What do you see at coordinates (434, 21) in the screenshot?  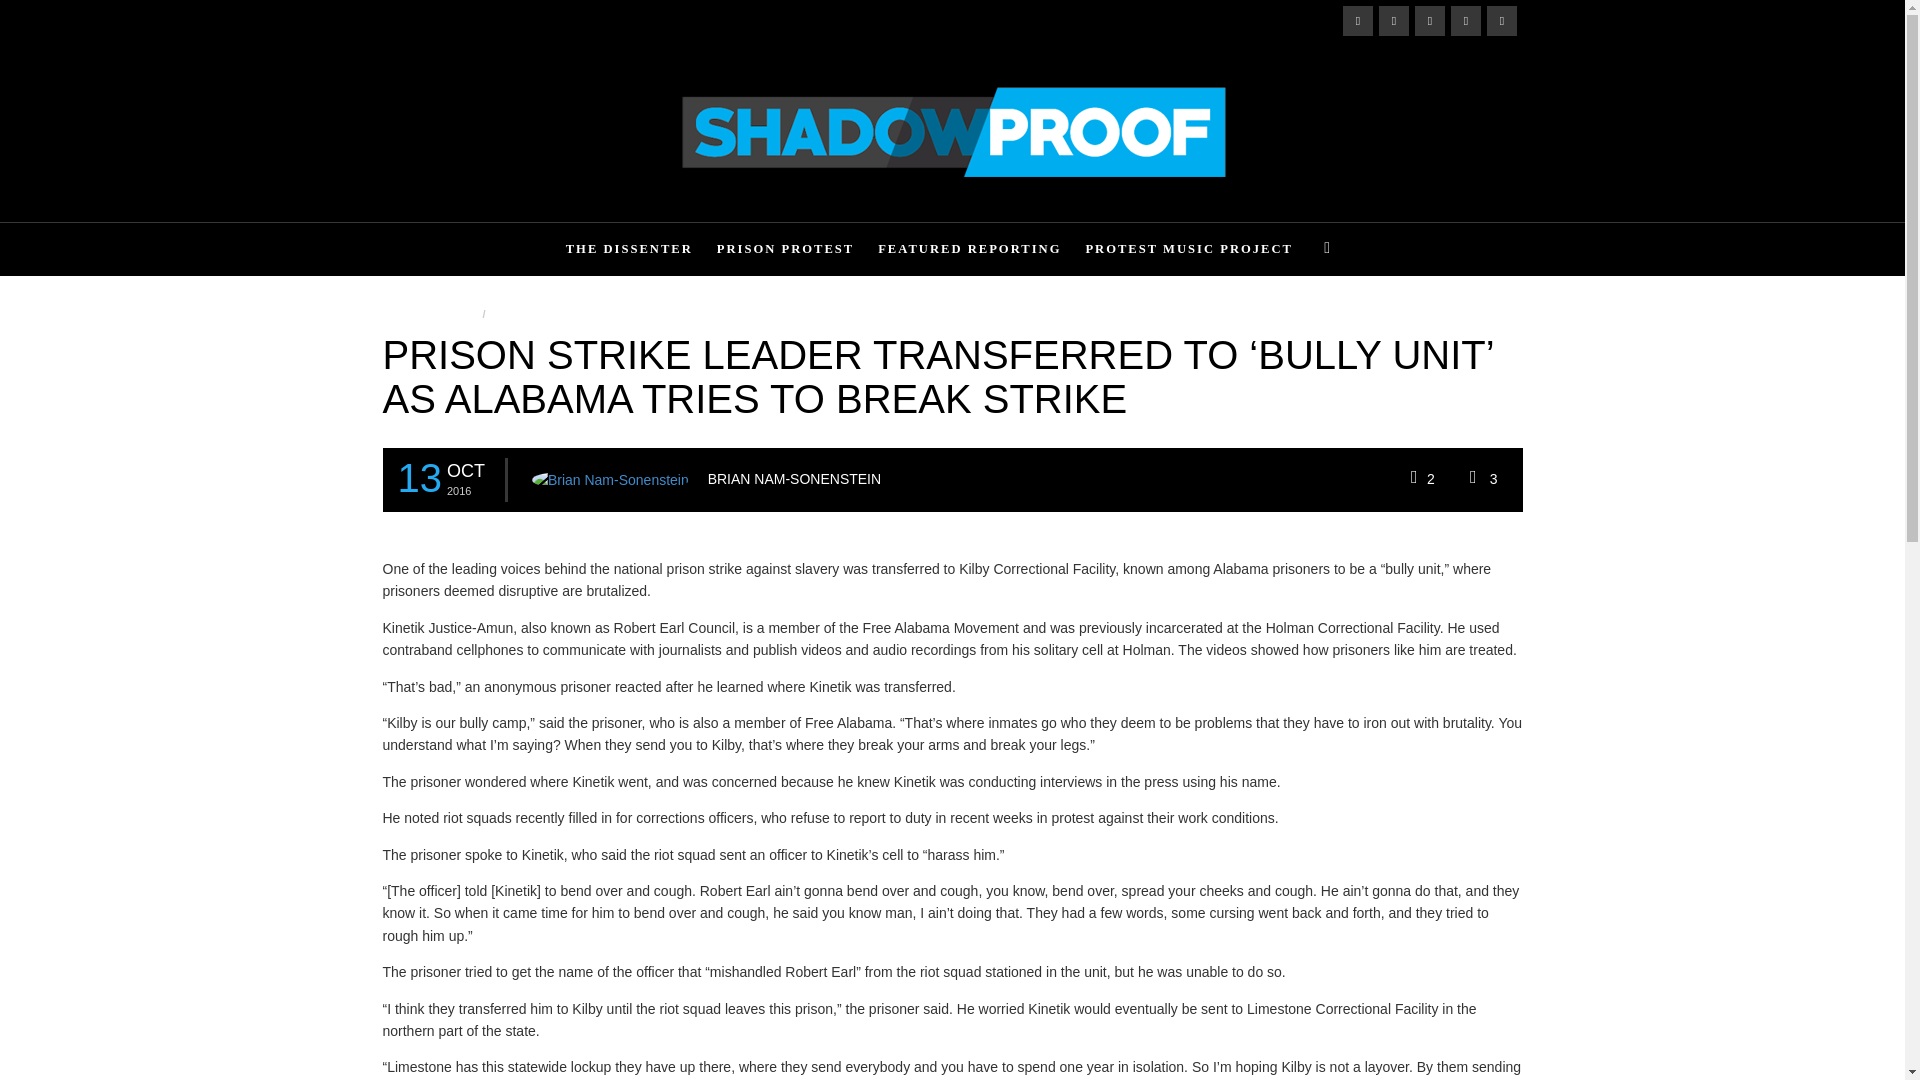 I see `LATEST NEWS` at bounding box center [434, 21].